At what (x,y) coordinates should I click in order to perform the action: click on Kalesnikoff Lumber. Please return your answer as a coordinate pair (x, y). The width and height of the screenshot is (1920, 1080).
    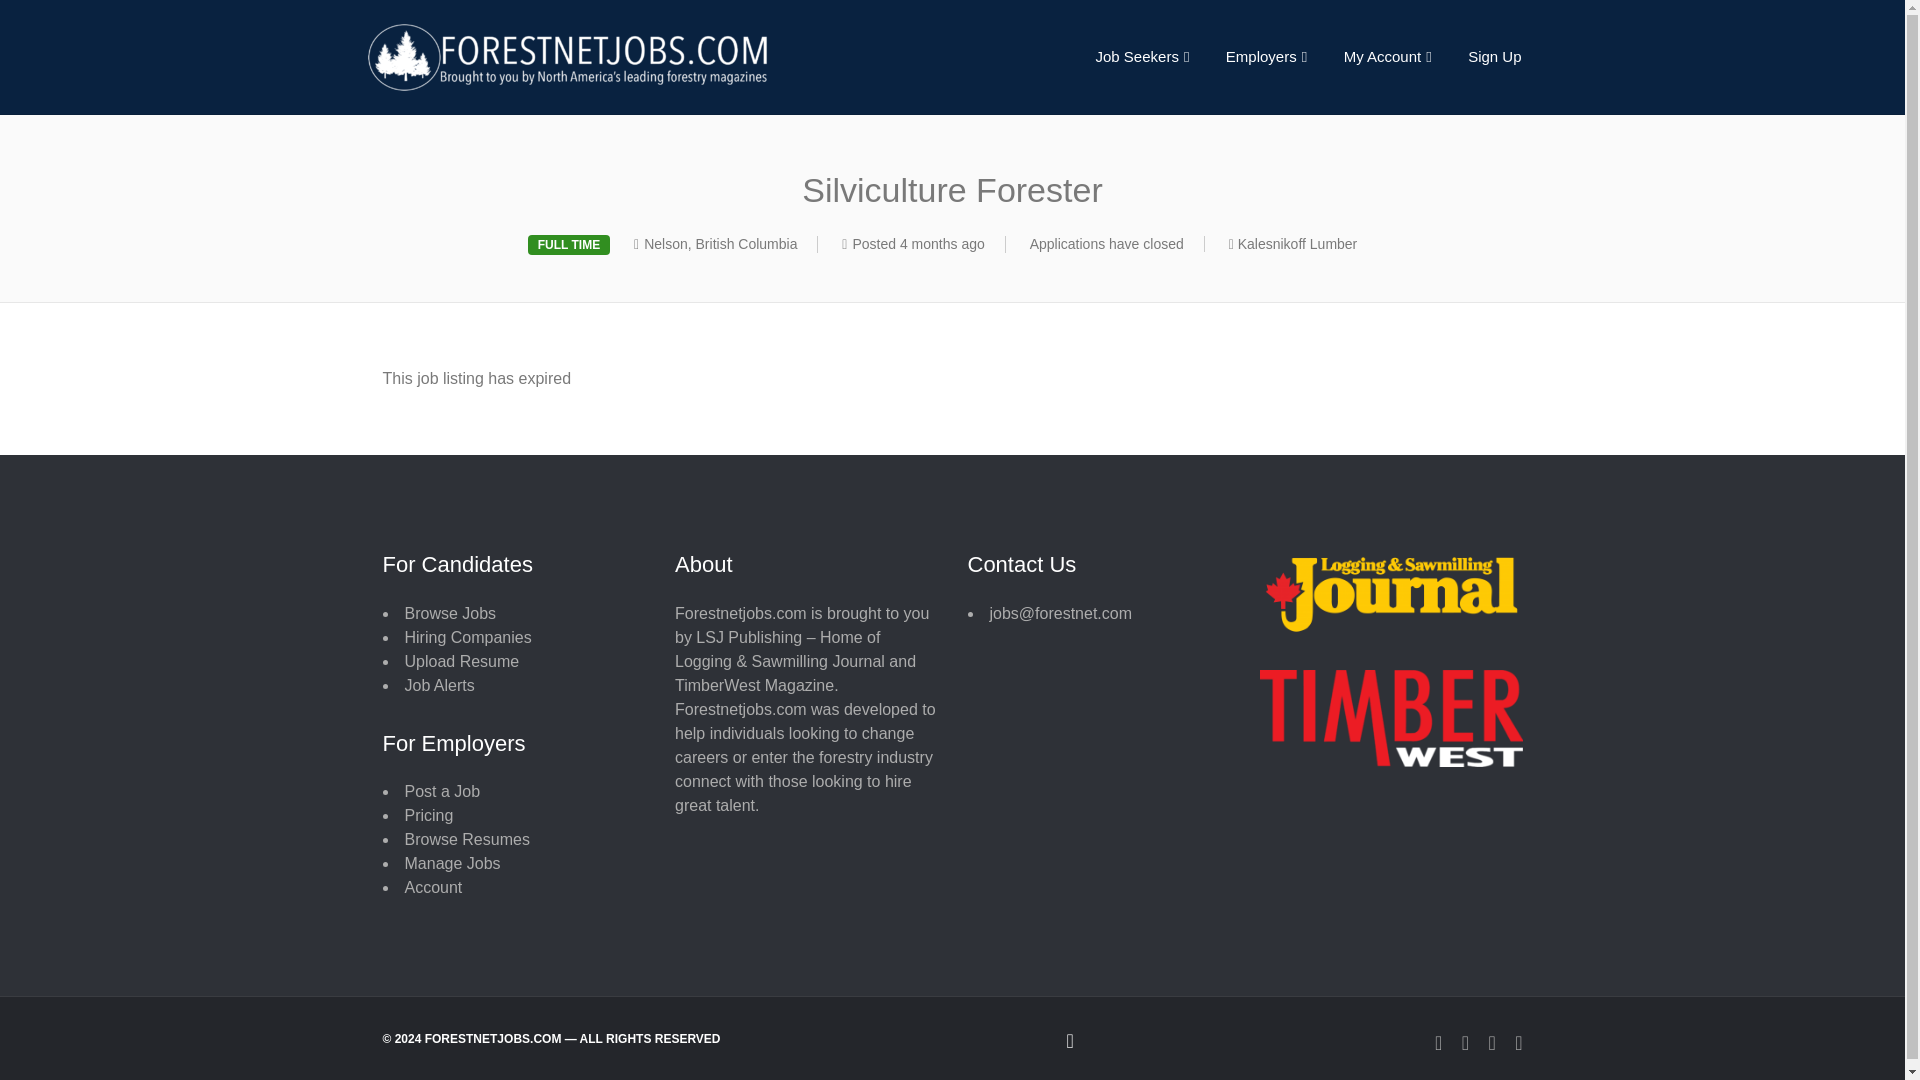
    Looking at the image, I should click on (1298, 244).